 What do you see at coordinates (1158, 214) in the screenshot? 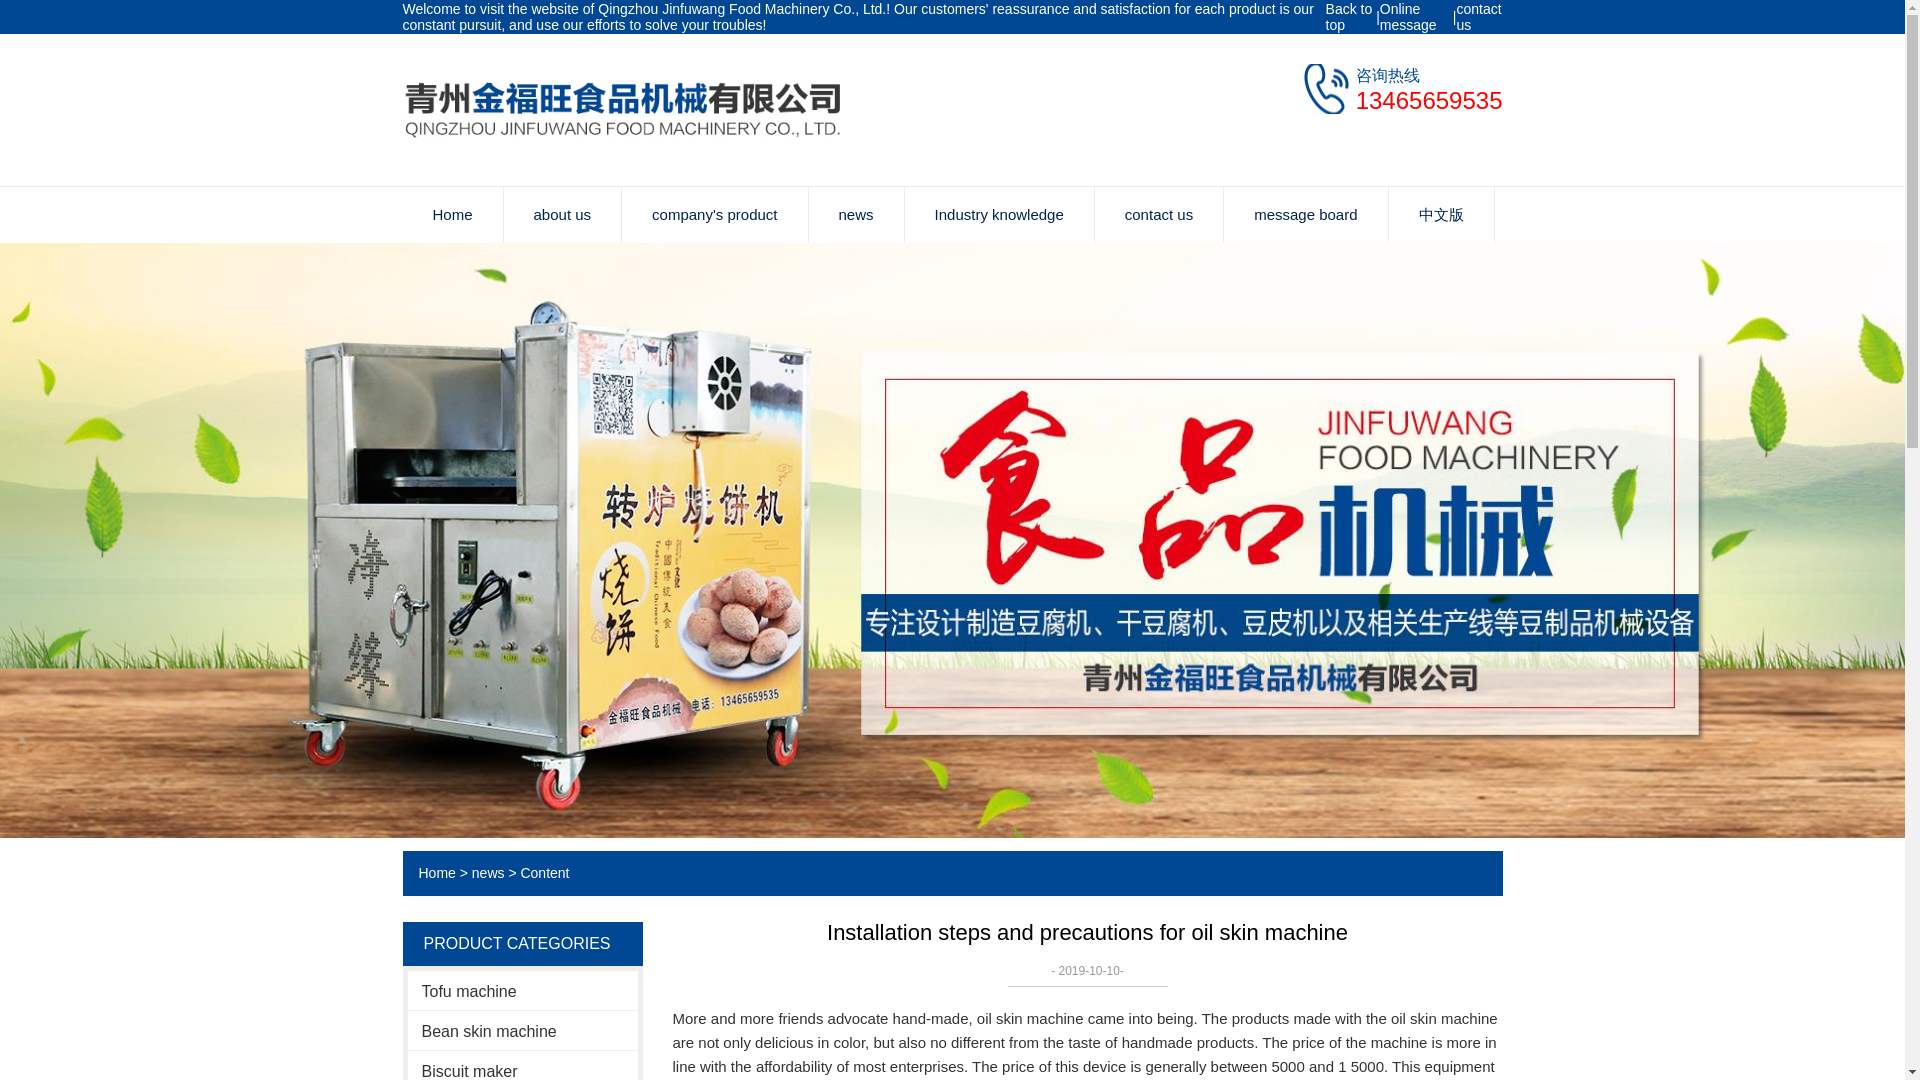
I see `contact us` at bounding box center [1158, 214].